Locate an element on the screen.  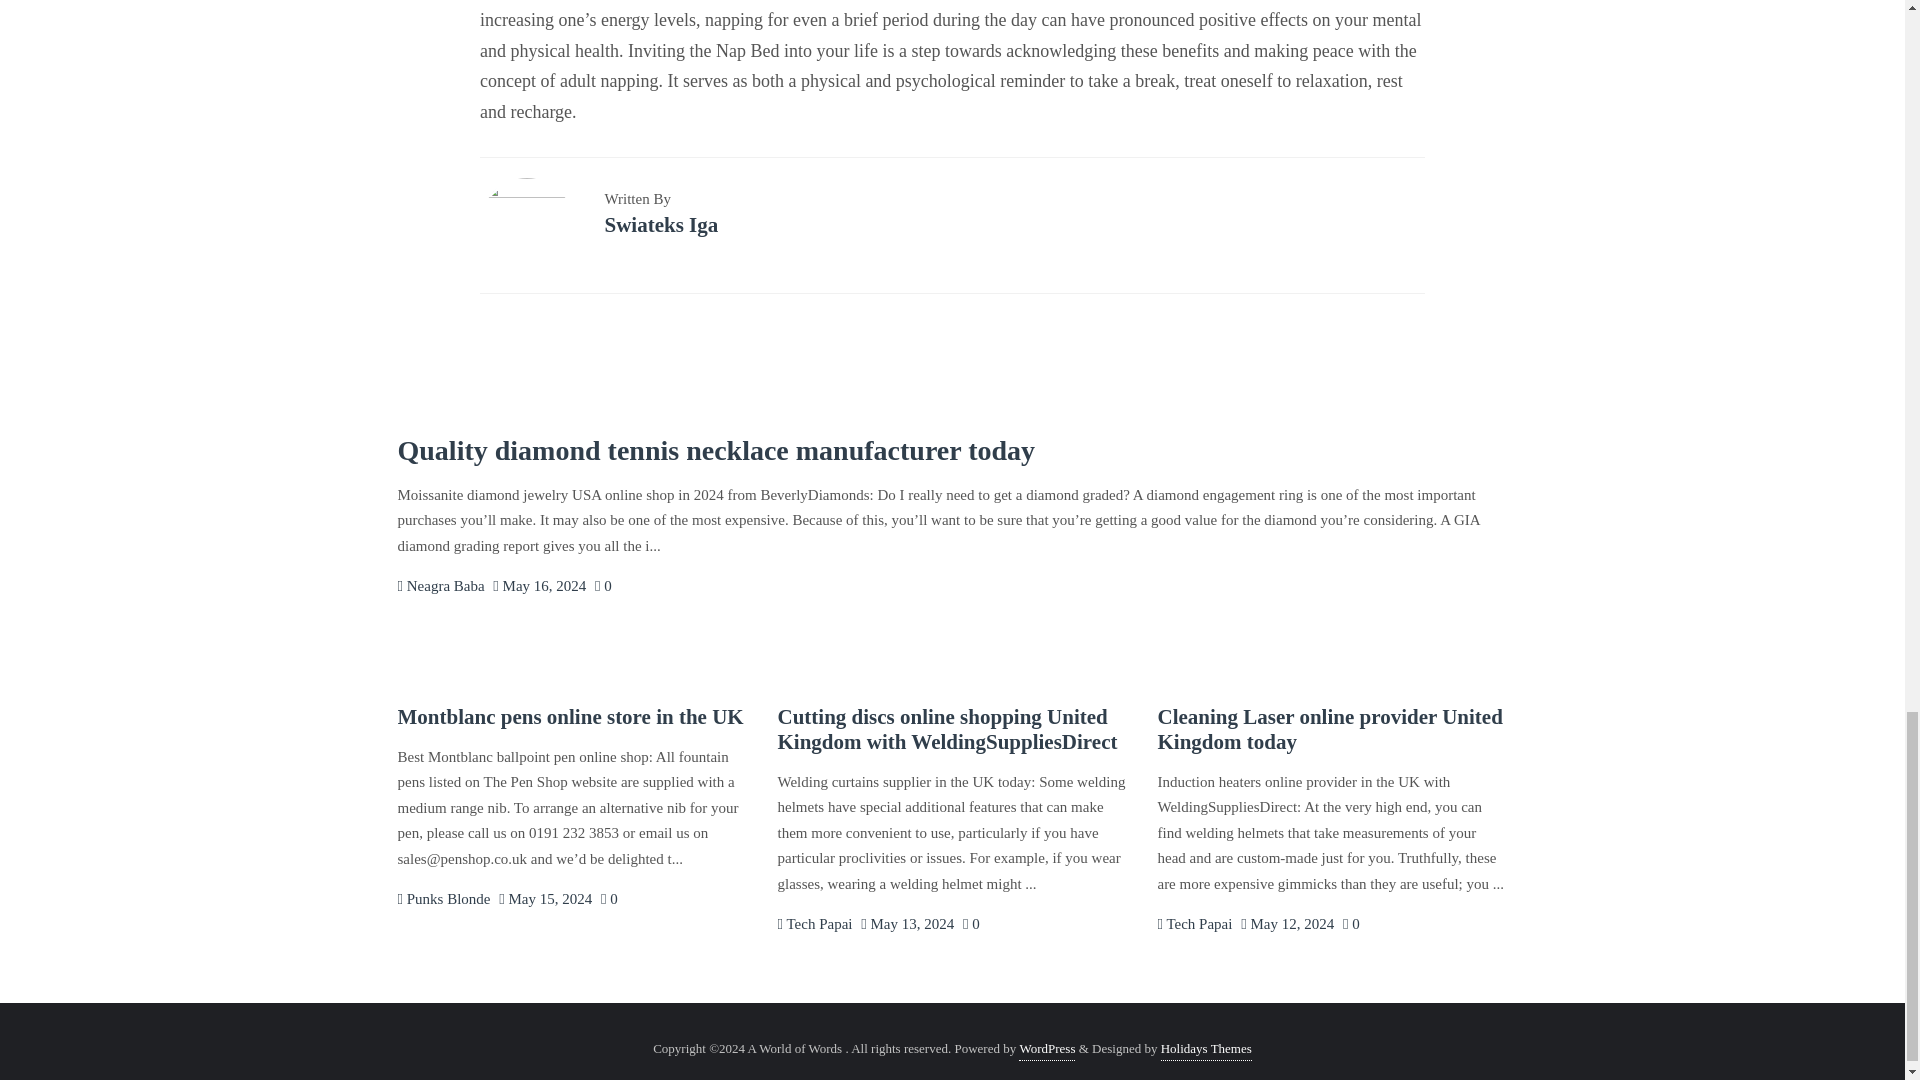
WordPress is located at coordinates (1047, 1048).